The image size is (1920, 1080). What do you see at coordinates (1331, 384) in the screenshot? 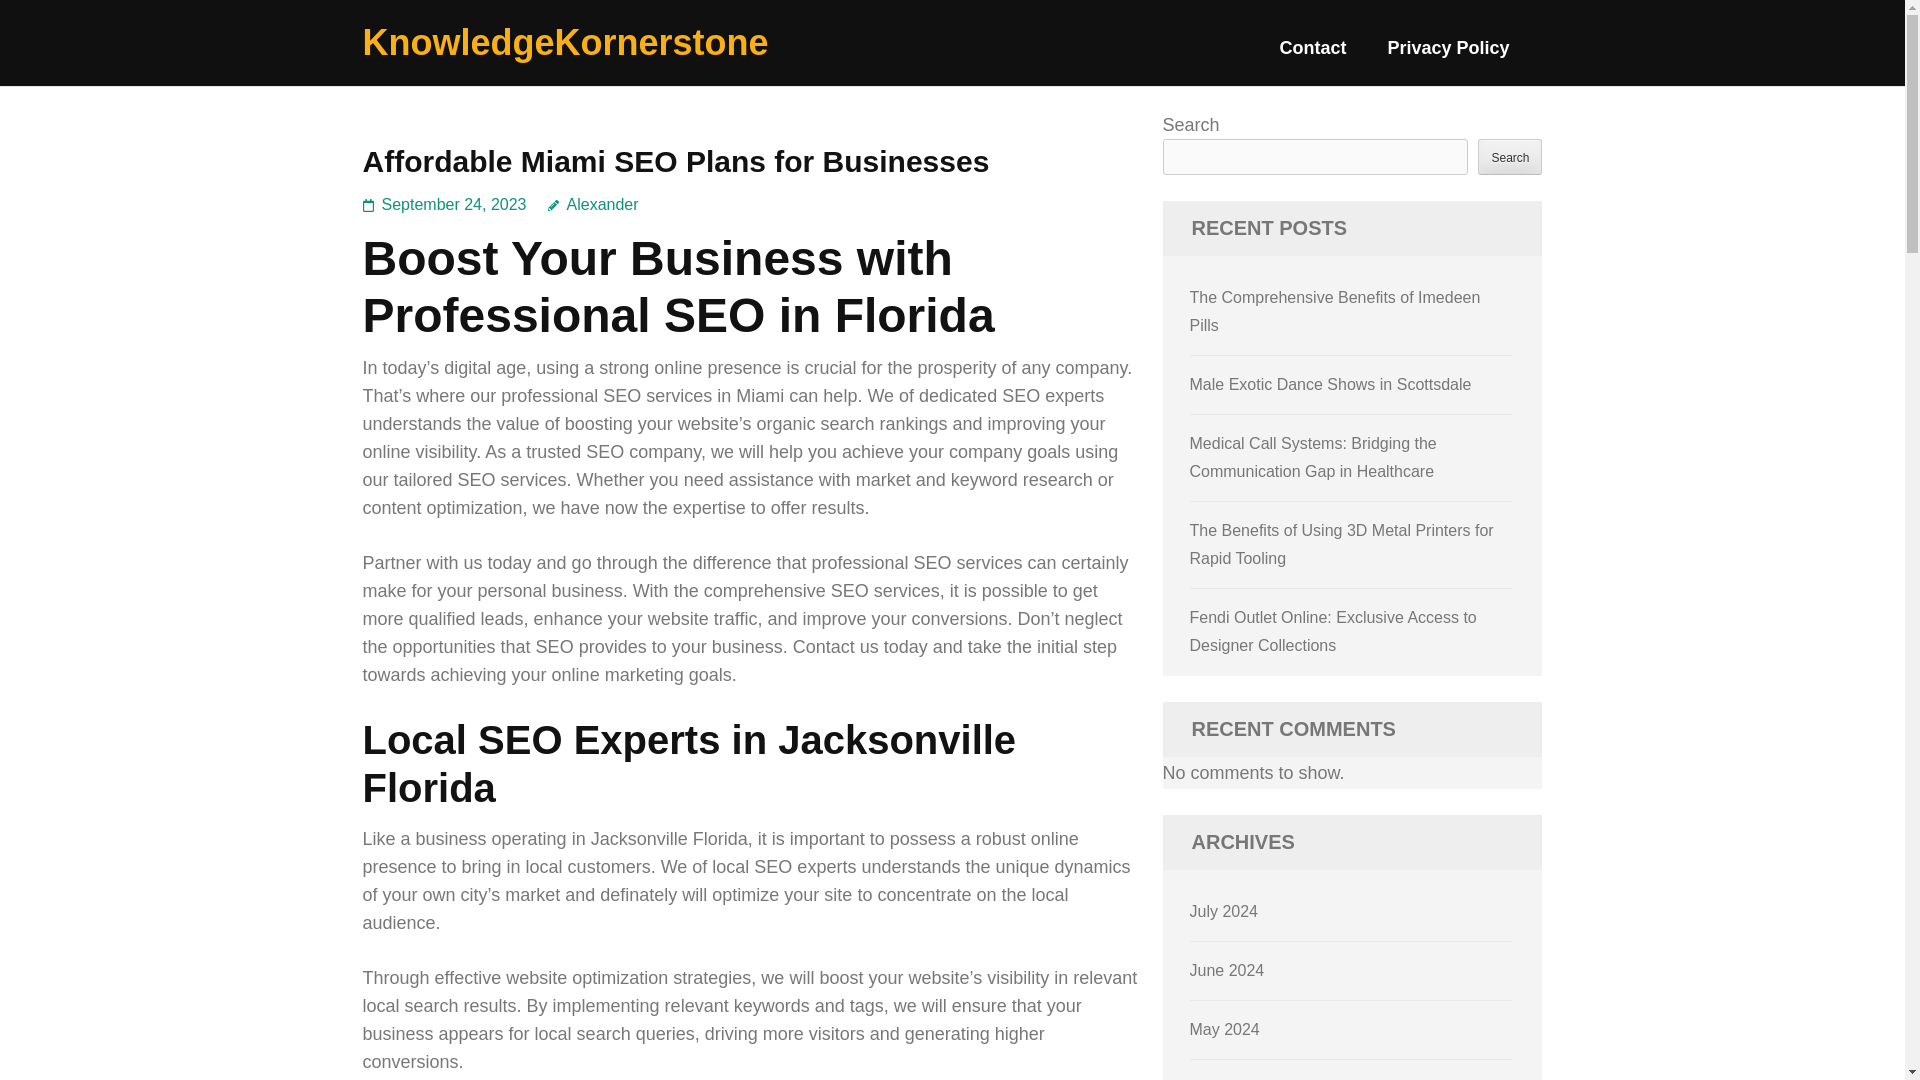
I see `Male Exotic Dance Shows in Scottsdale` at bounding box center [1331, 384].